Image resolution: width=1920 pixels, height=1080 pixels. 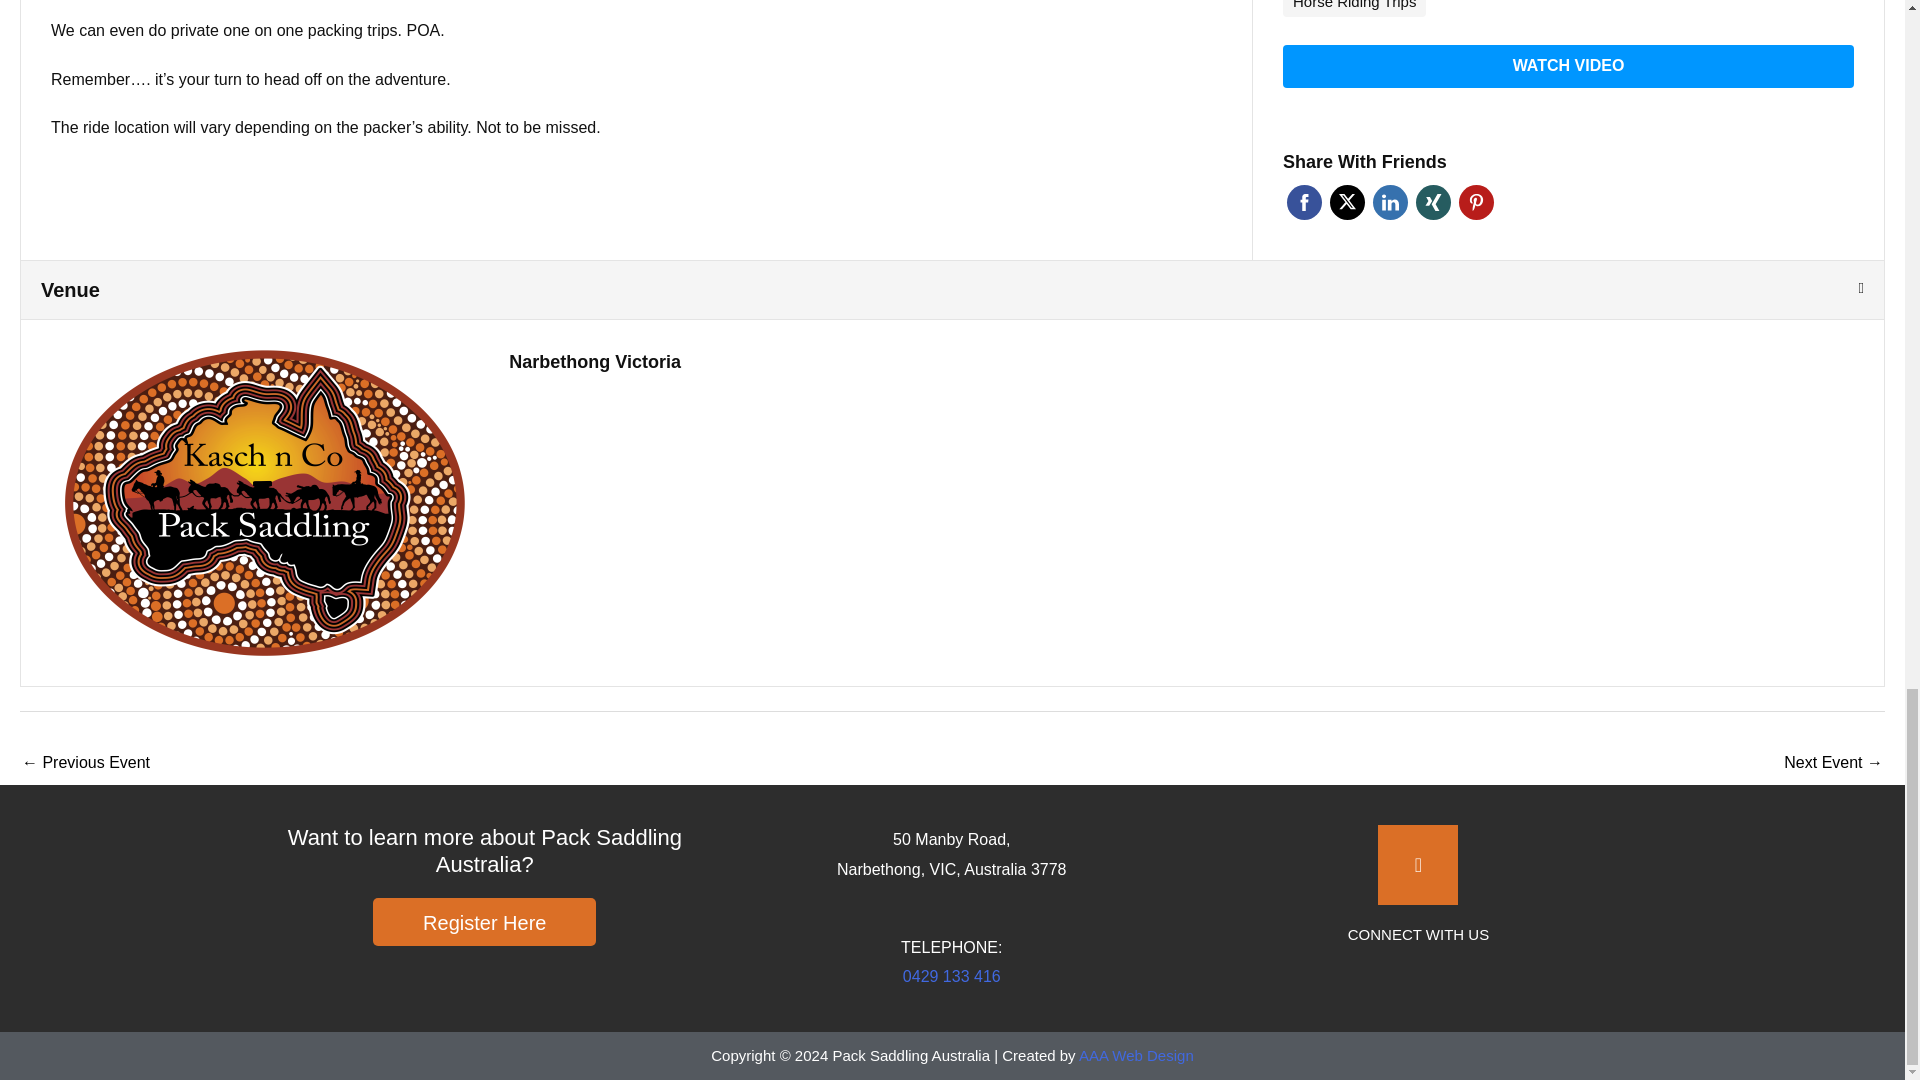 I want to click on Linkedin, so click(x=1390, y=202).